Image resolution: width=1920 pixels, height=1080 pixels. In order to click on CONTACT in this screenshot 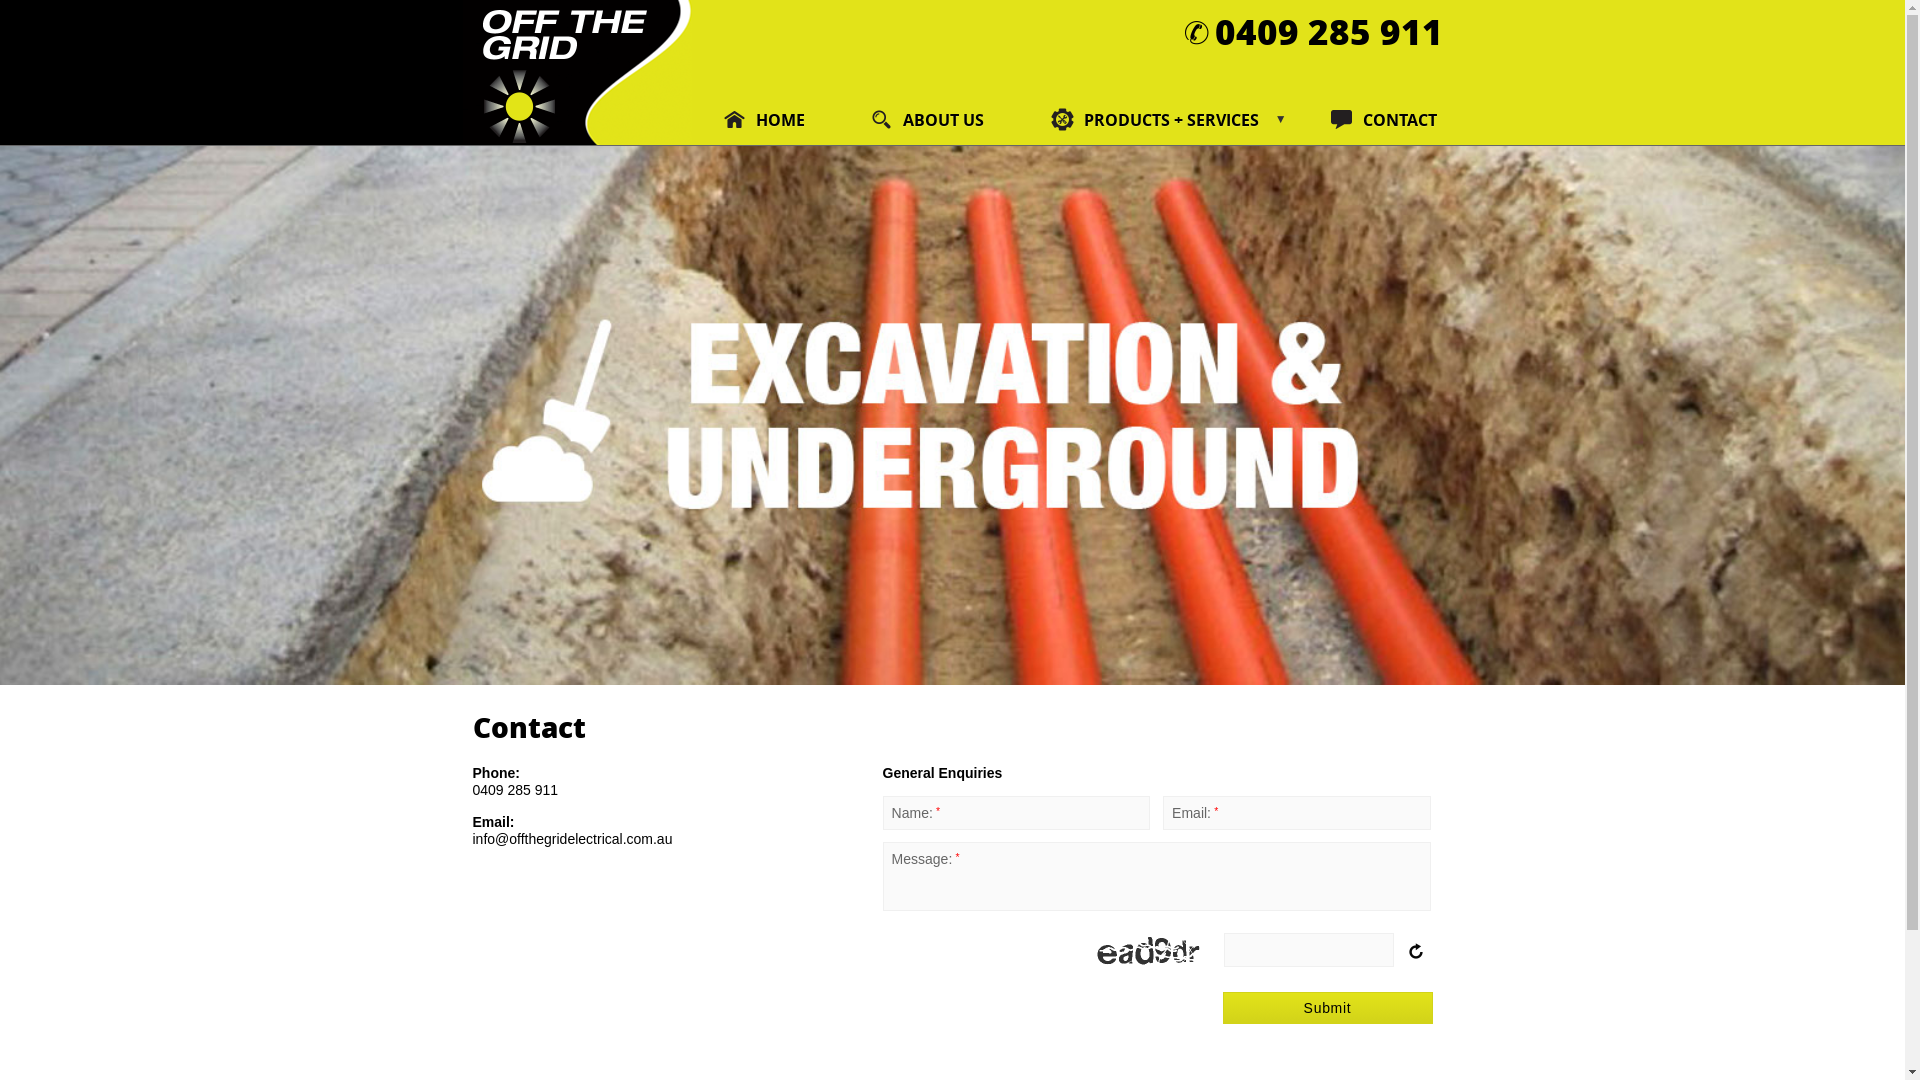, I will do `click(1372, 120)`.